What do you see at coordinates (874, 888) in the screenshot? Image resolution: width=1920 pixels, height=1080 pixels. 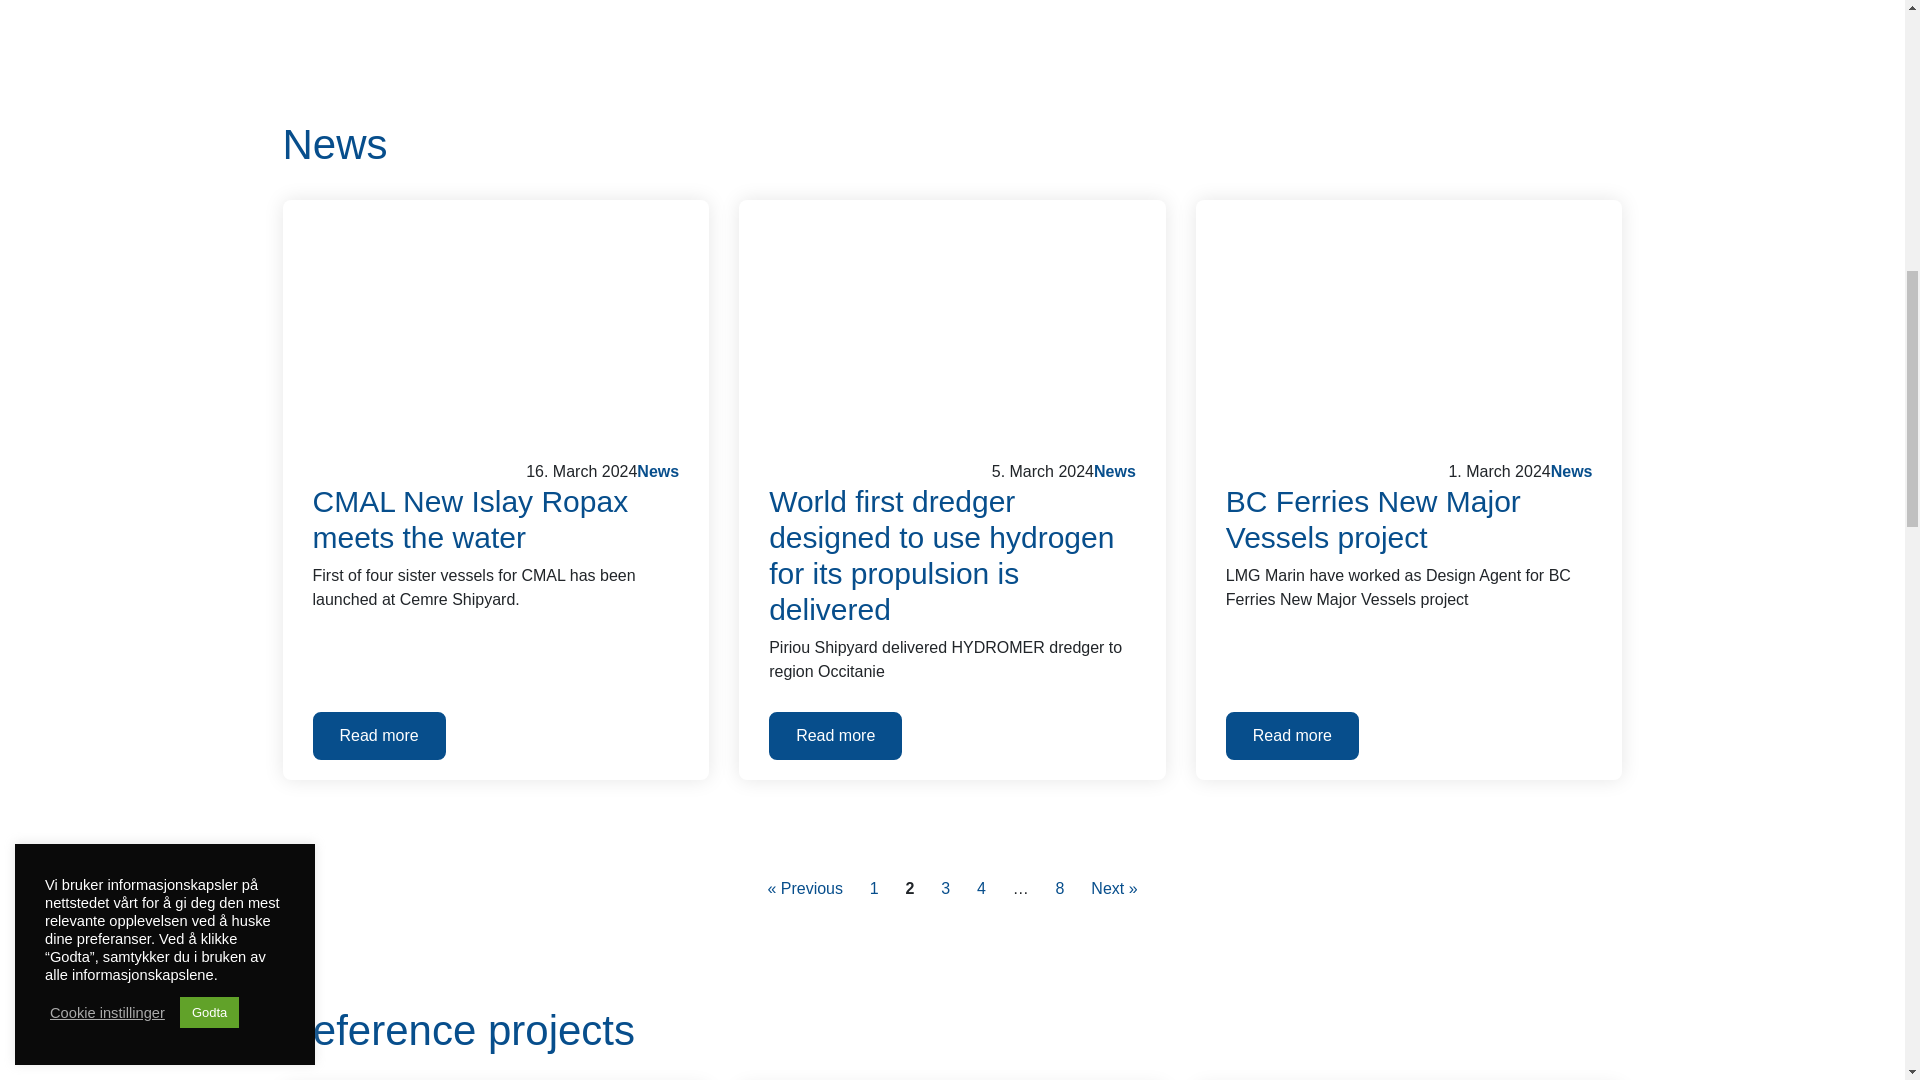 I see `1` at bounding box center [874, 888].